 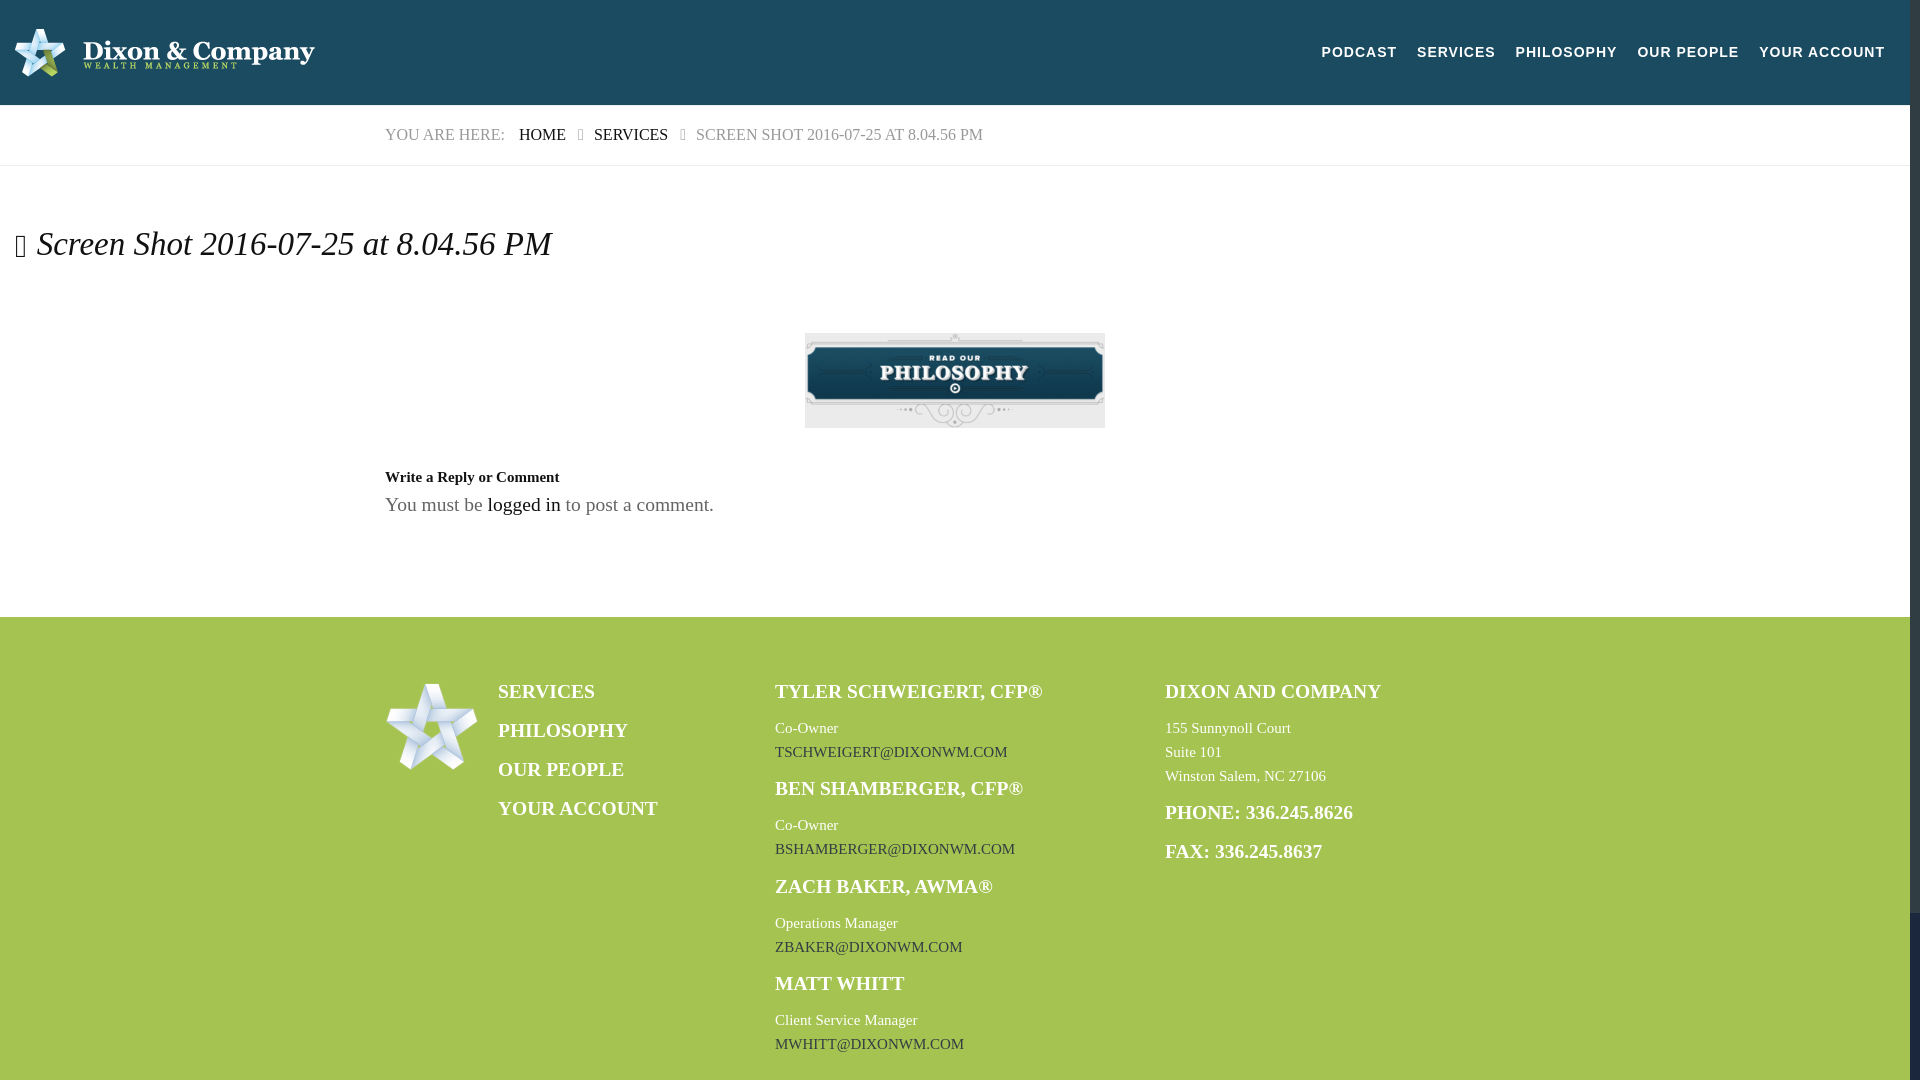 What do you see at coordinates (1567, 52) in the screenshot?
I see `PHILOSOPHY` at bounding box center [1567, 52].